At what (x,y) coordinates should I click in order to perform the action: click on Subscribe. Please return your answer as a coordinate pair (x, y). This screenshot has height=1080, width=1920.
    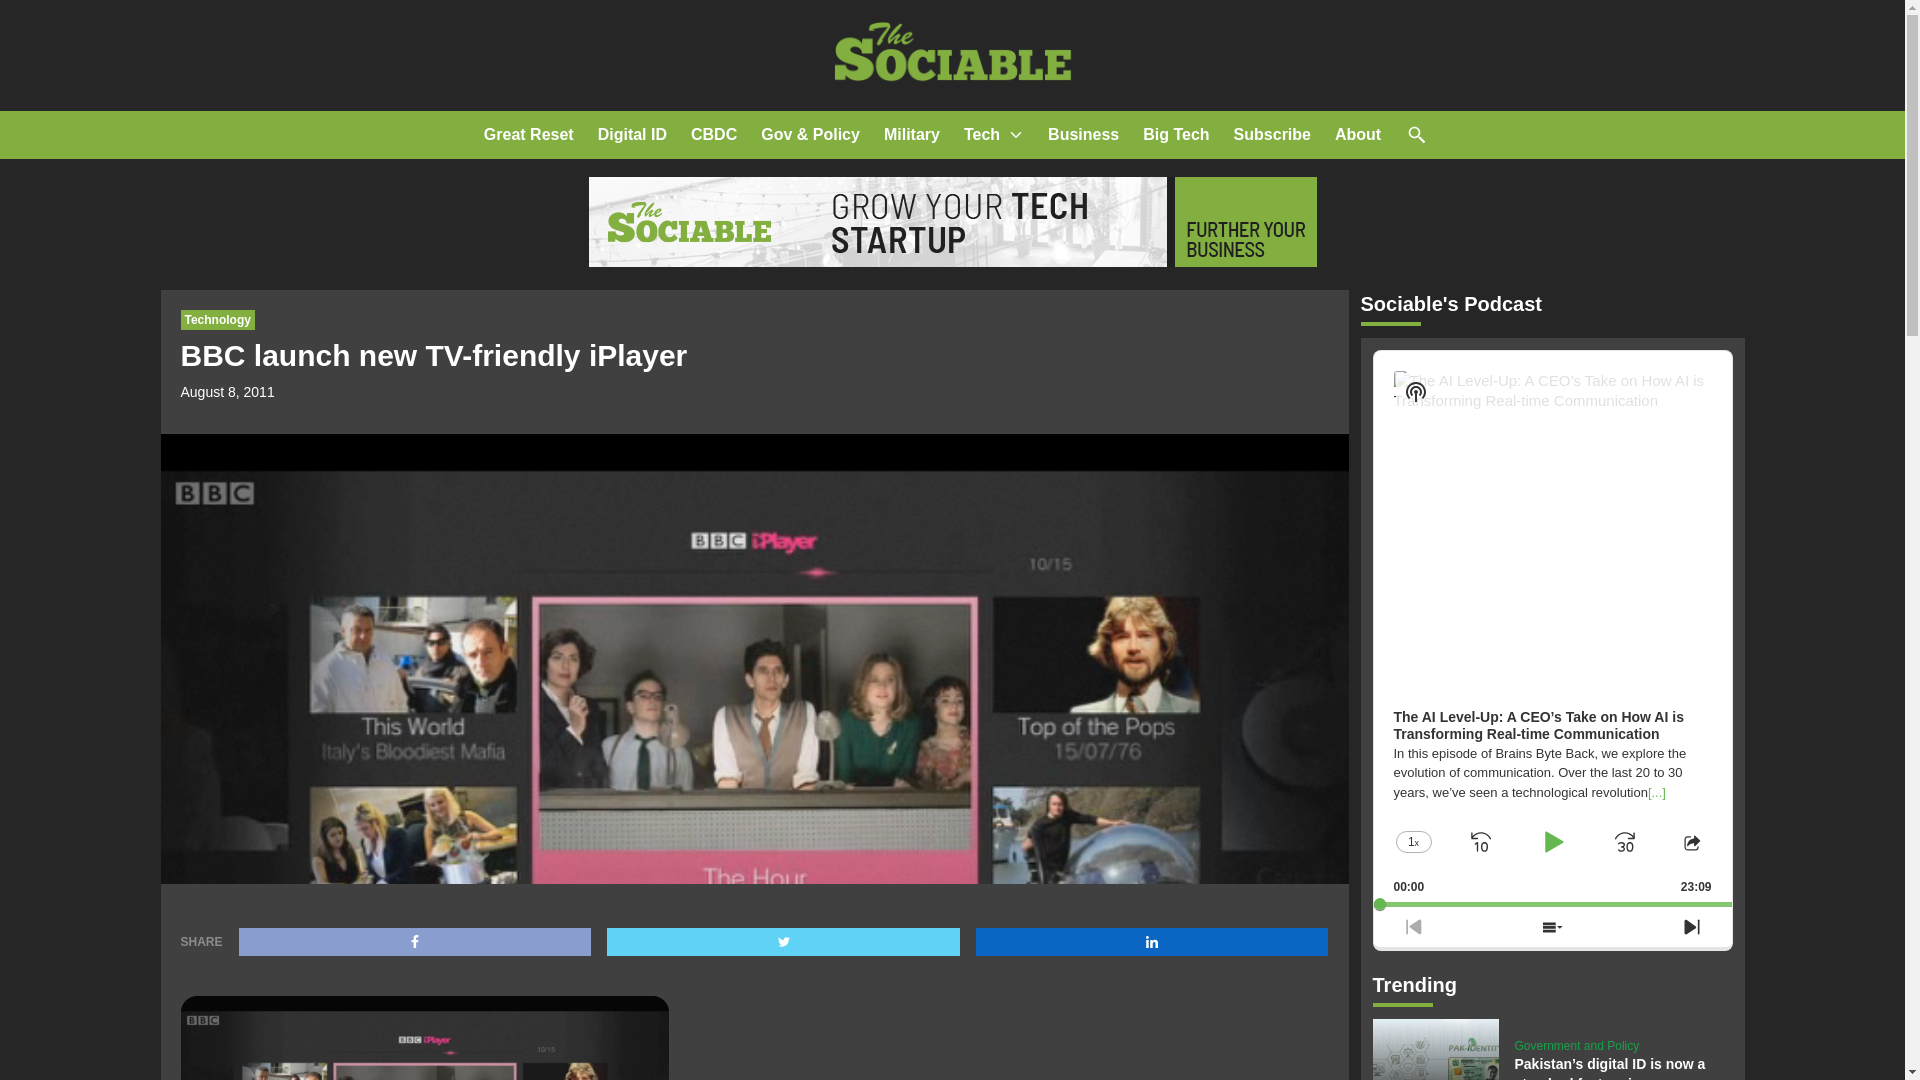
    Looking at the image, I should click on (1272, 134).